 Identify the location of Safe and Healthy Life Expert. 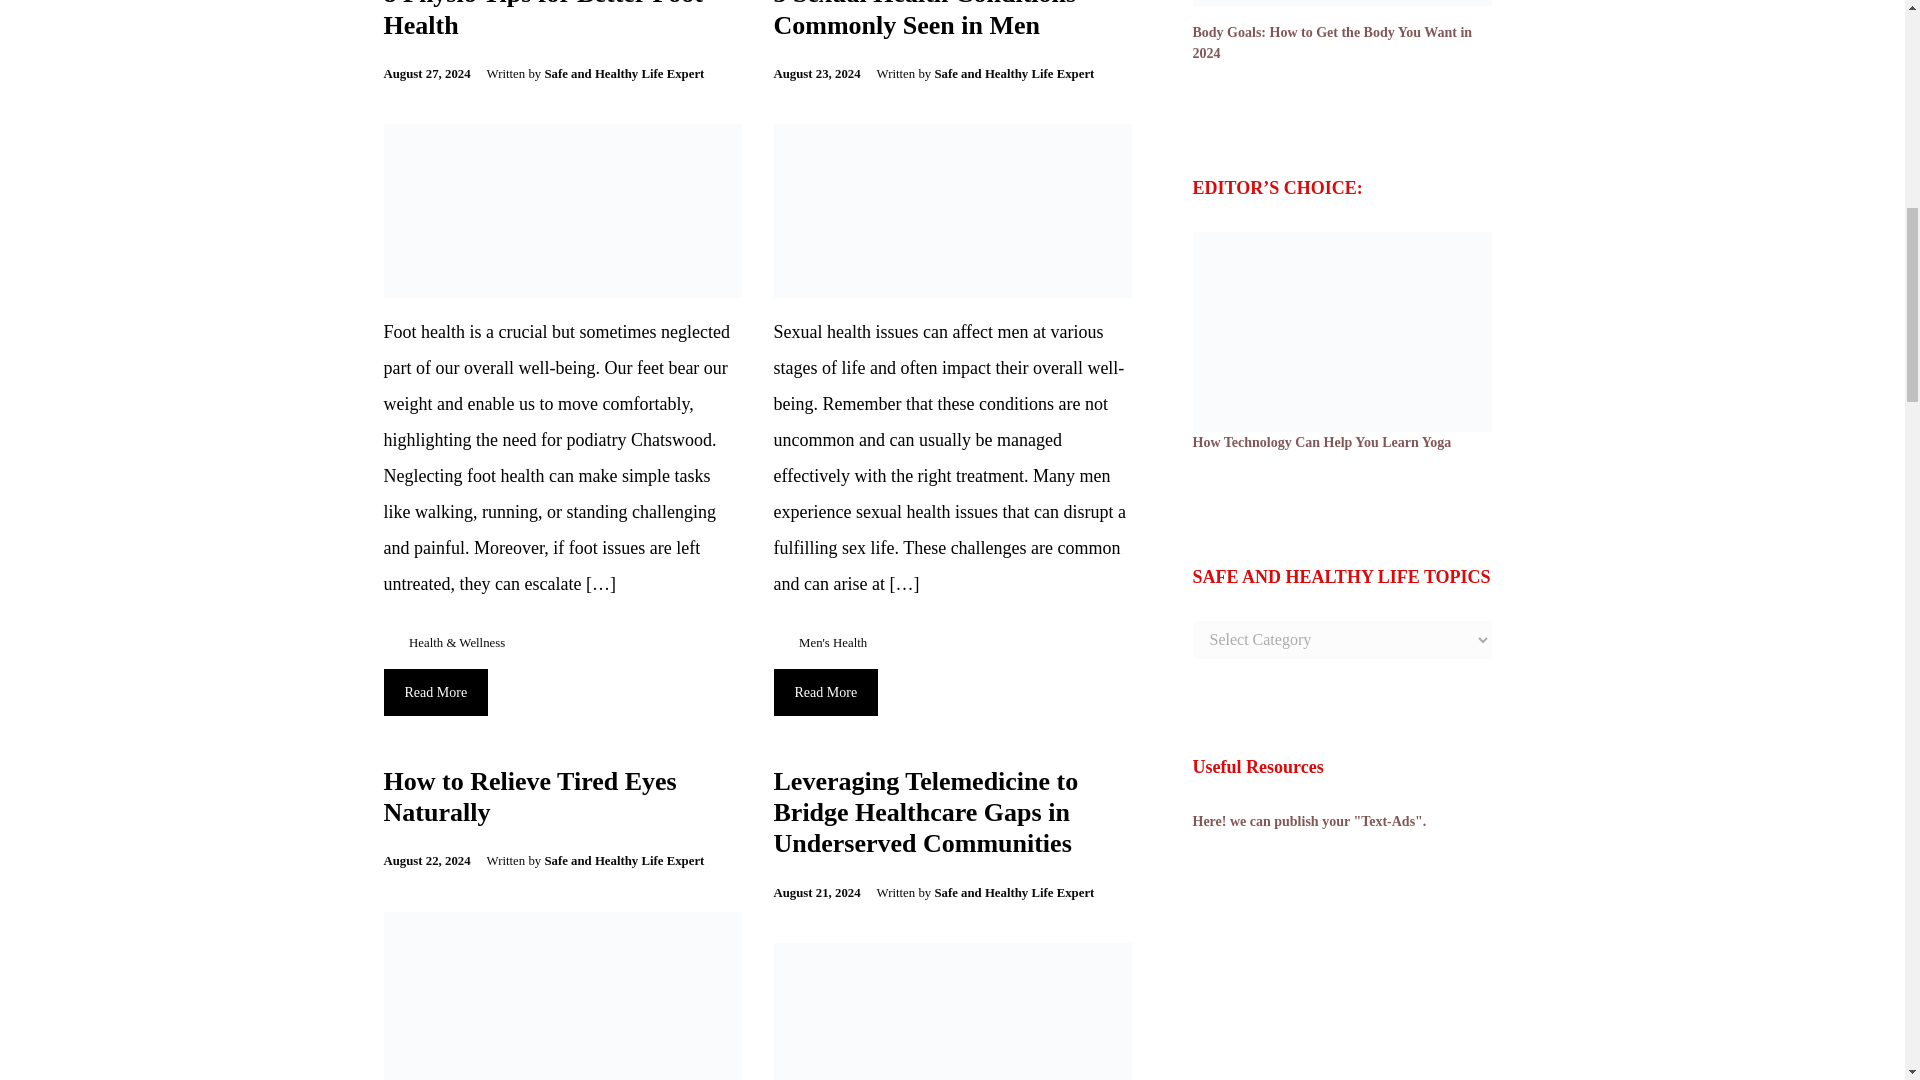
(624, 74).